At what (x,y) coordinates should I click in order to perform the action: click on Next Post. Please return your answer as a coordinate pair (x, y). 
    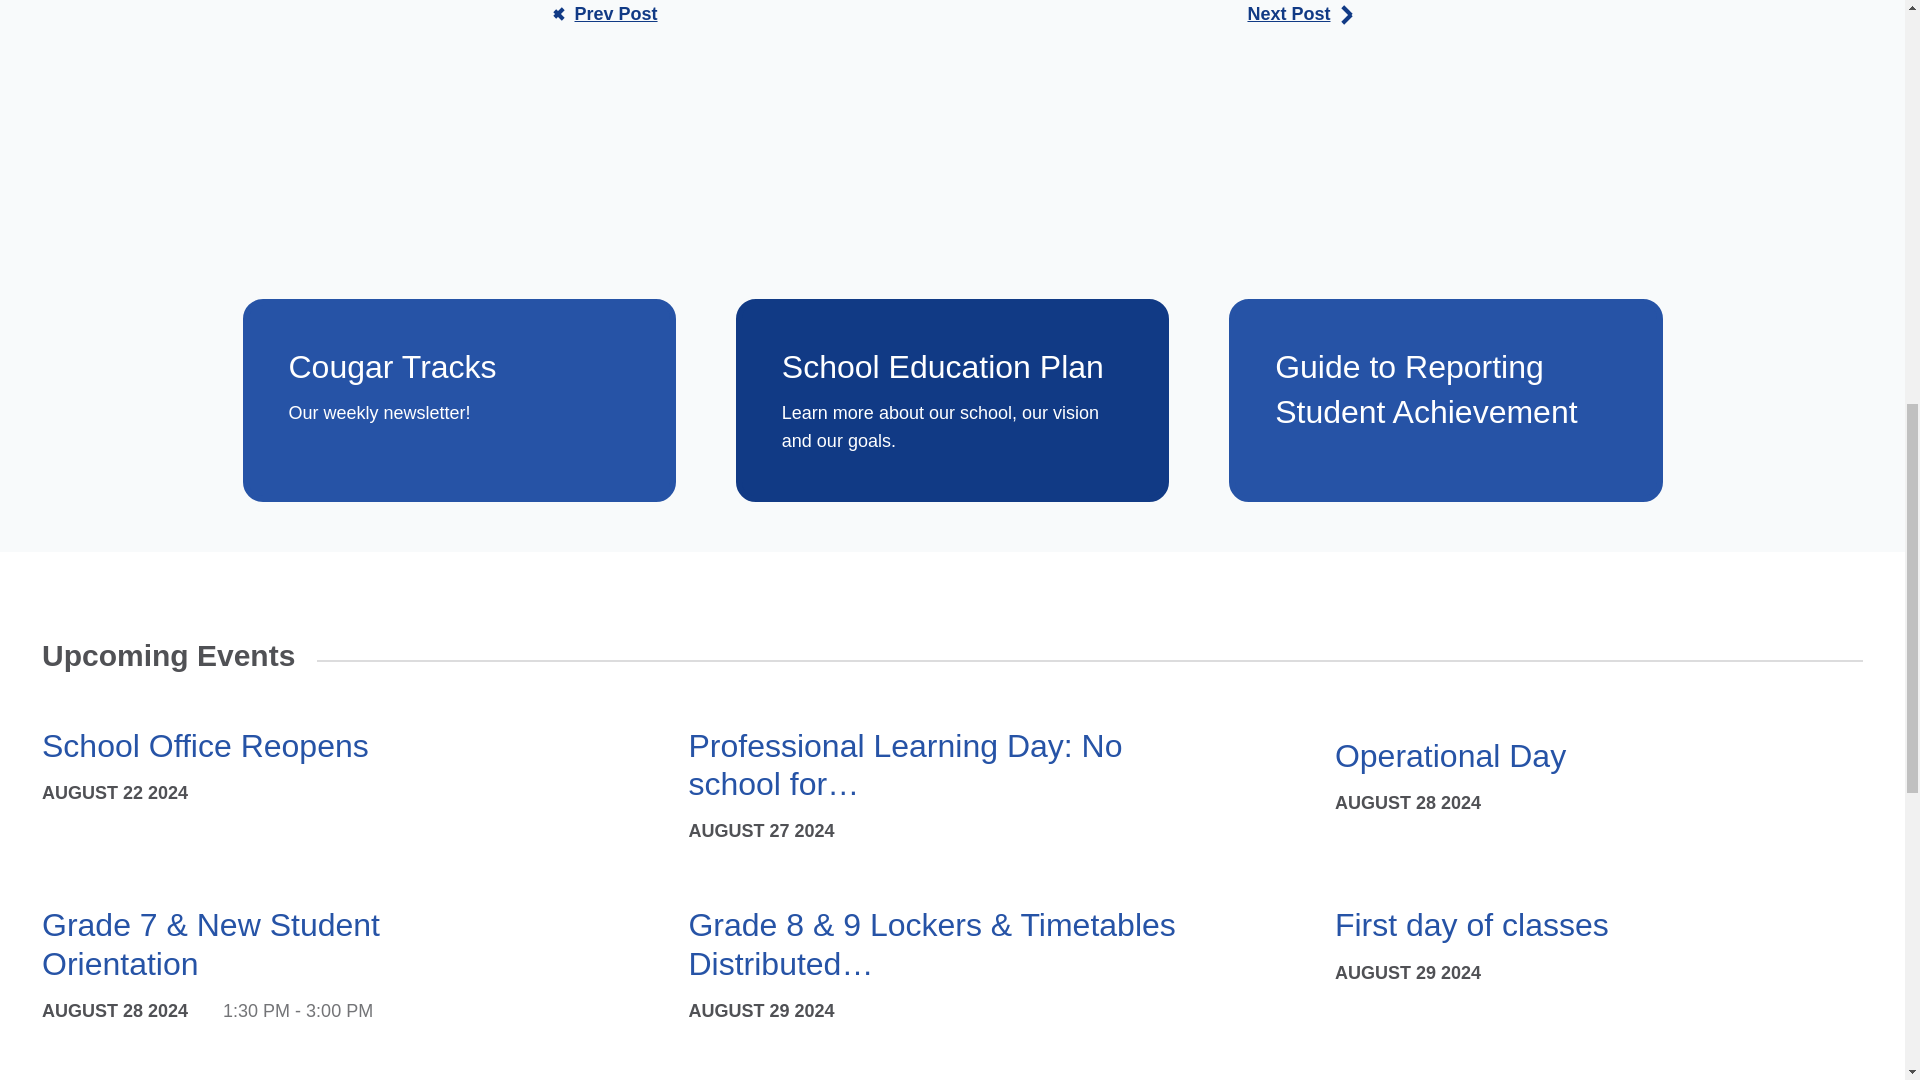
    Looking at the image, I should click on (1298, 15).